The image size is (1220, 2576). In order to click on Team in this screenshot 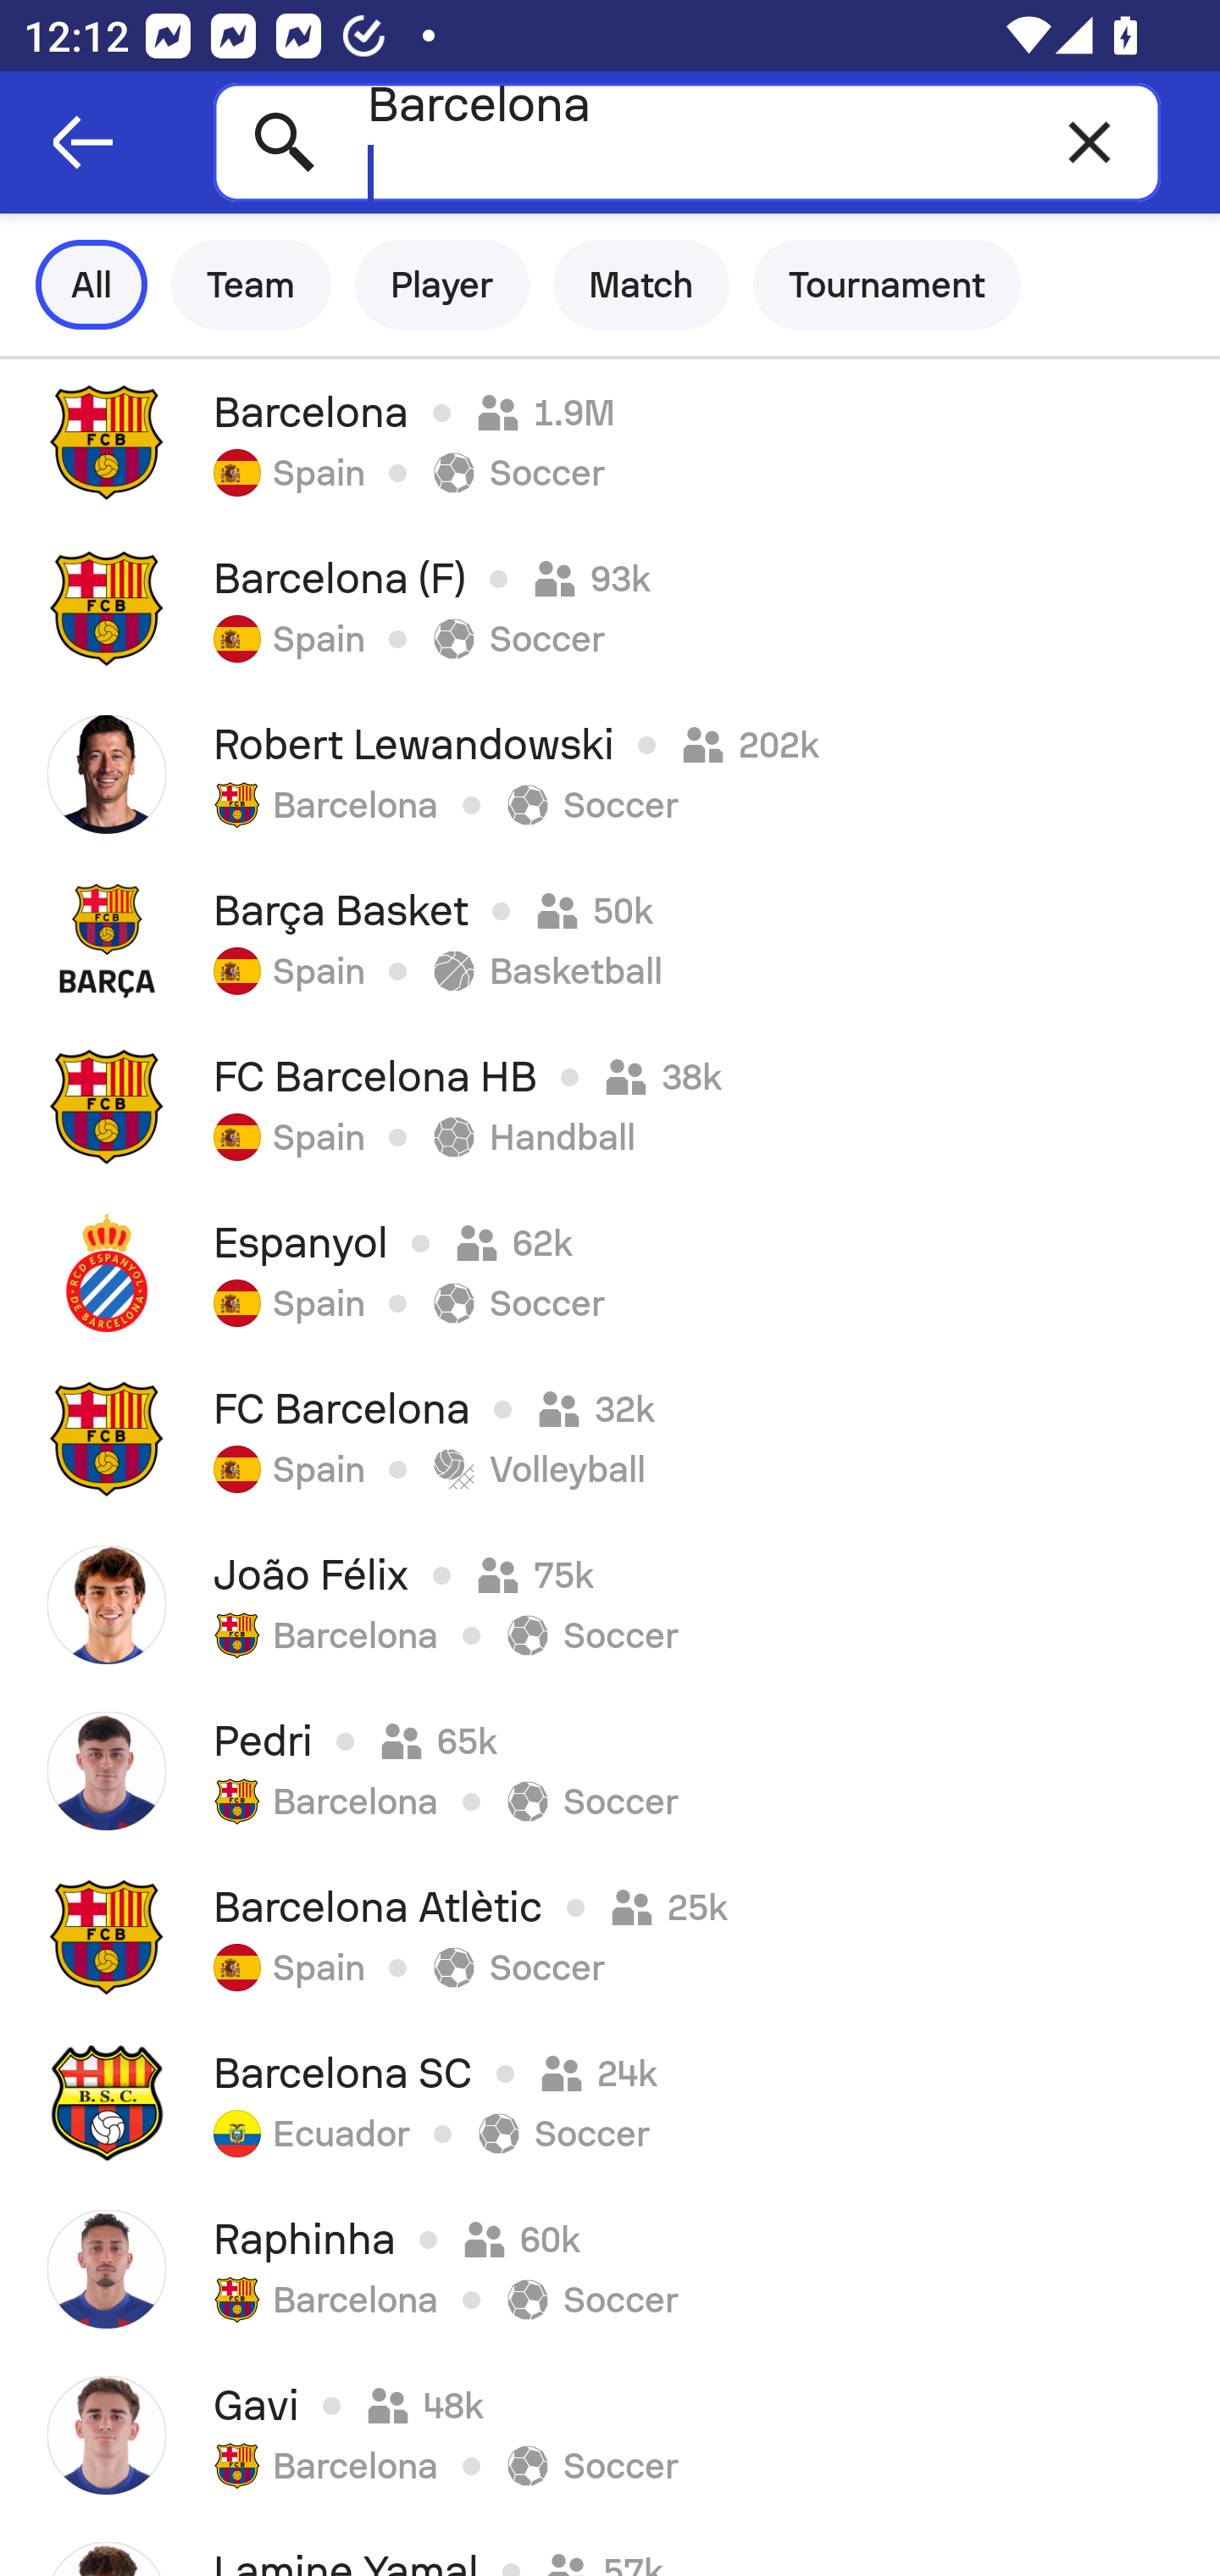, I will do `click(251, 285)`.